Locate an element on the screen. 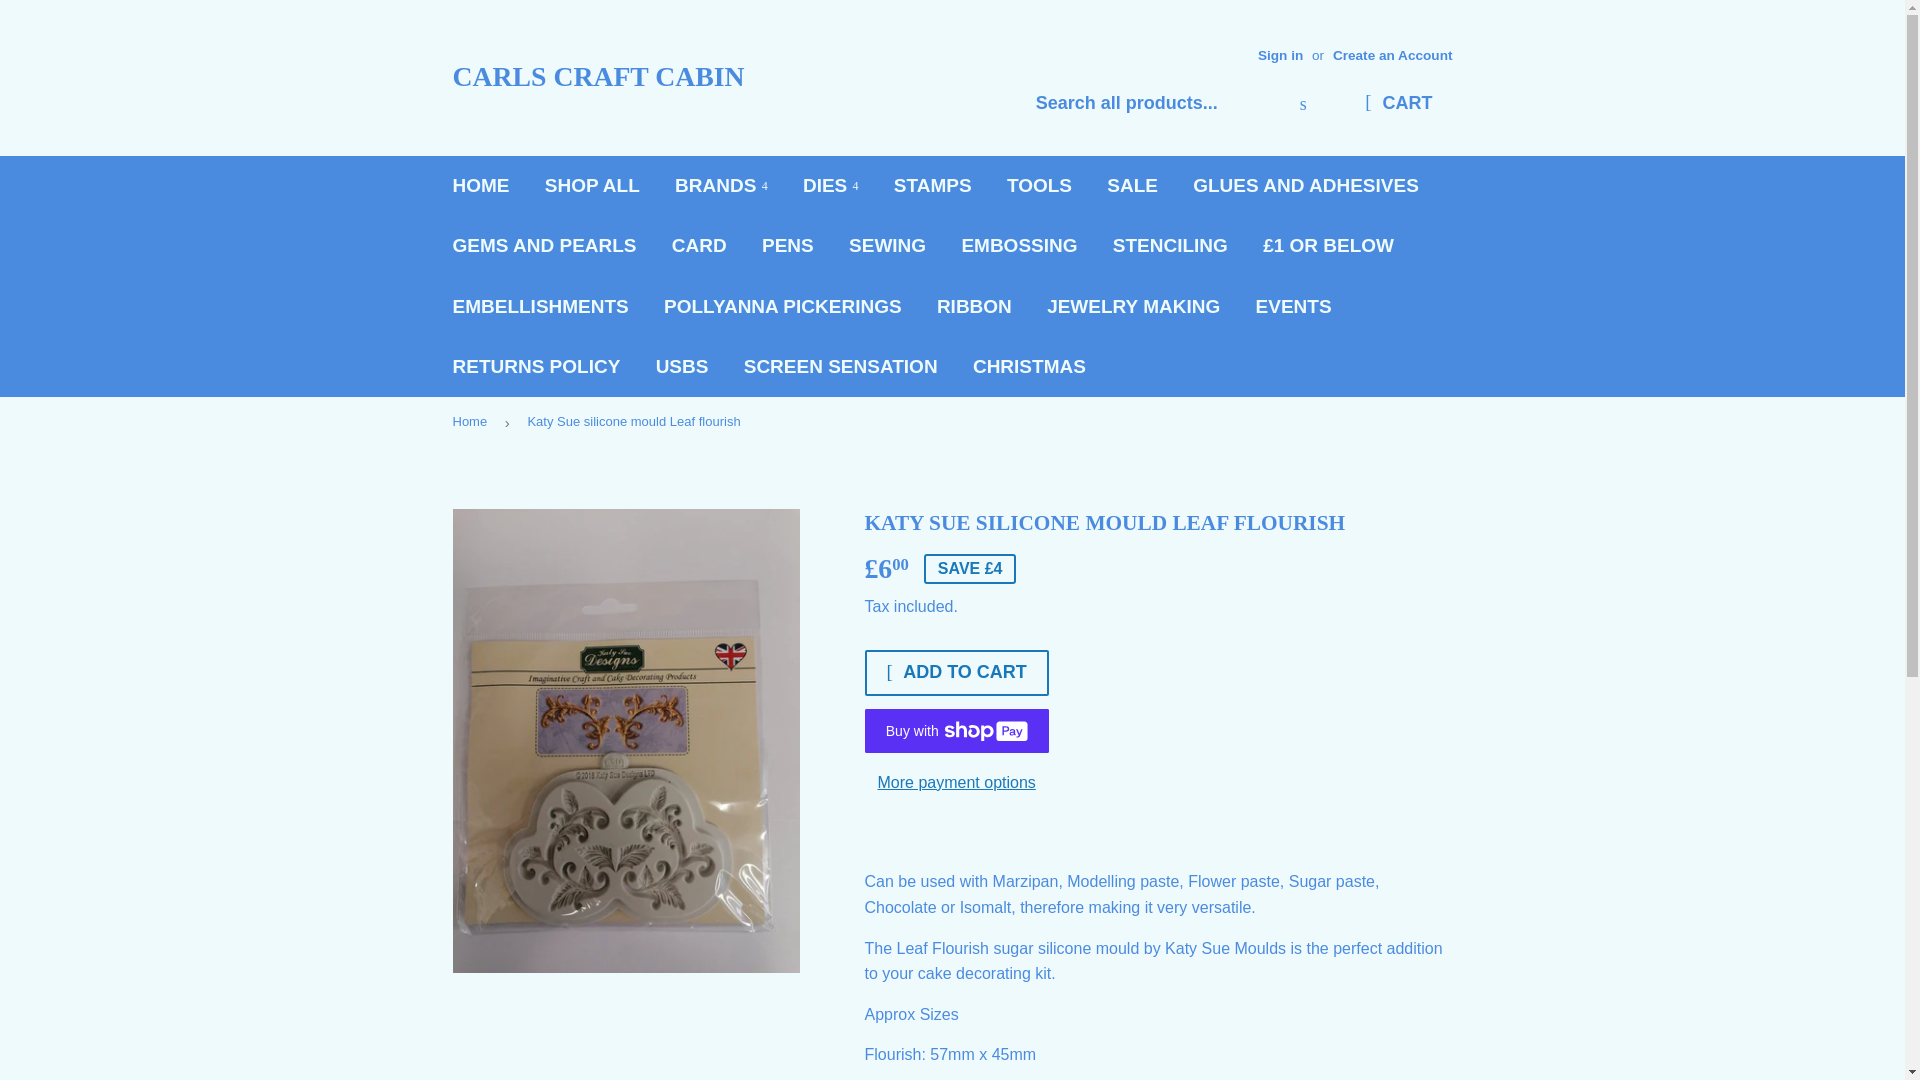 The height and width of the screenshot is (1080, 1920). CARLS CRAFT CABIN is located at coordinates (702, 78).